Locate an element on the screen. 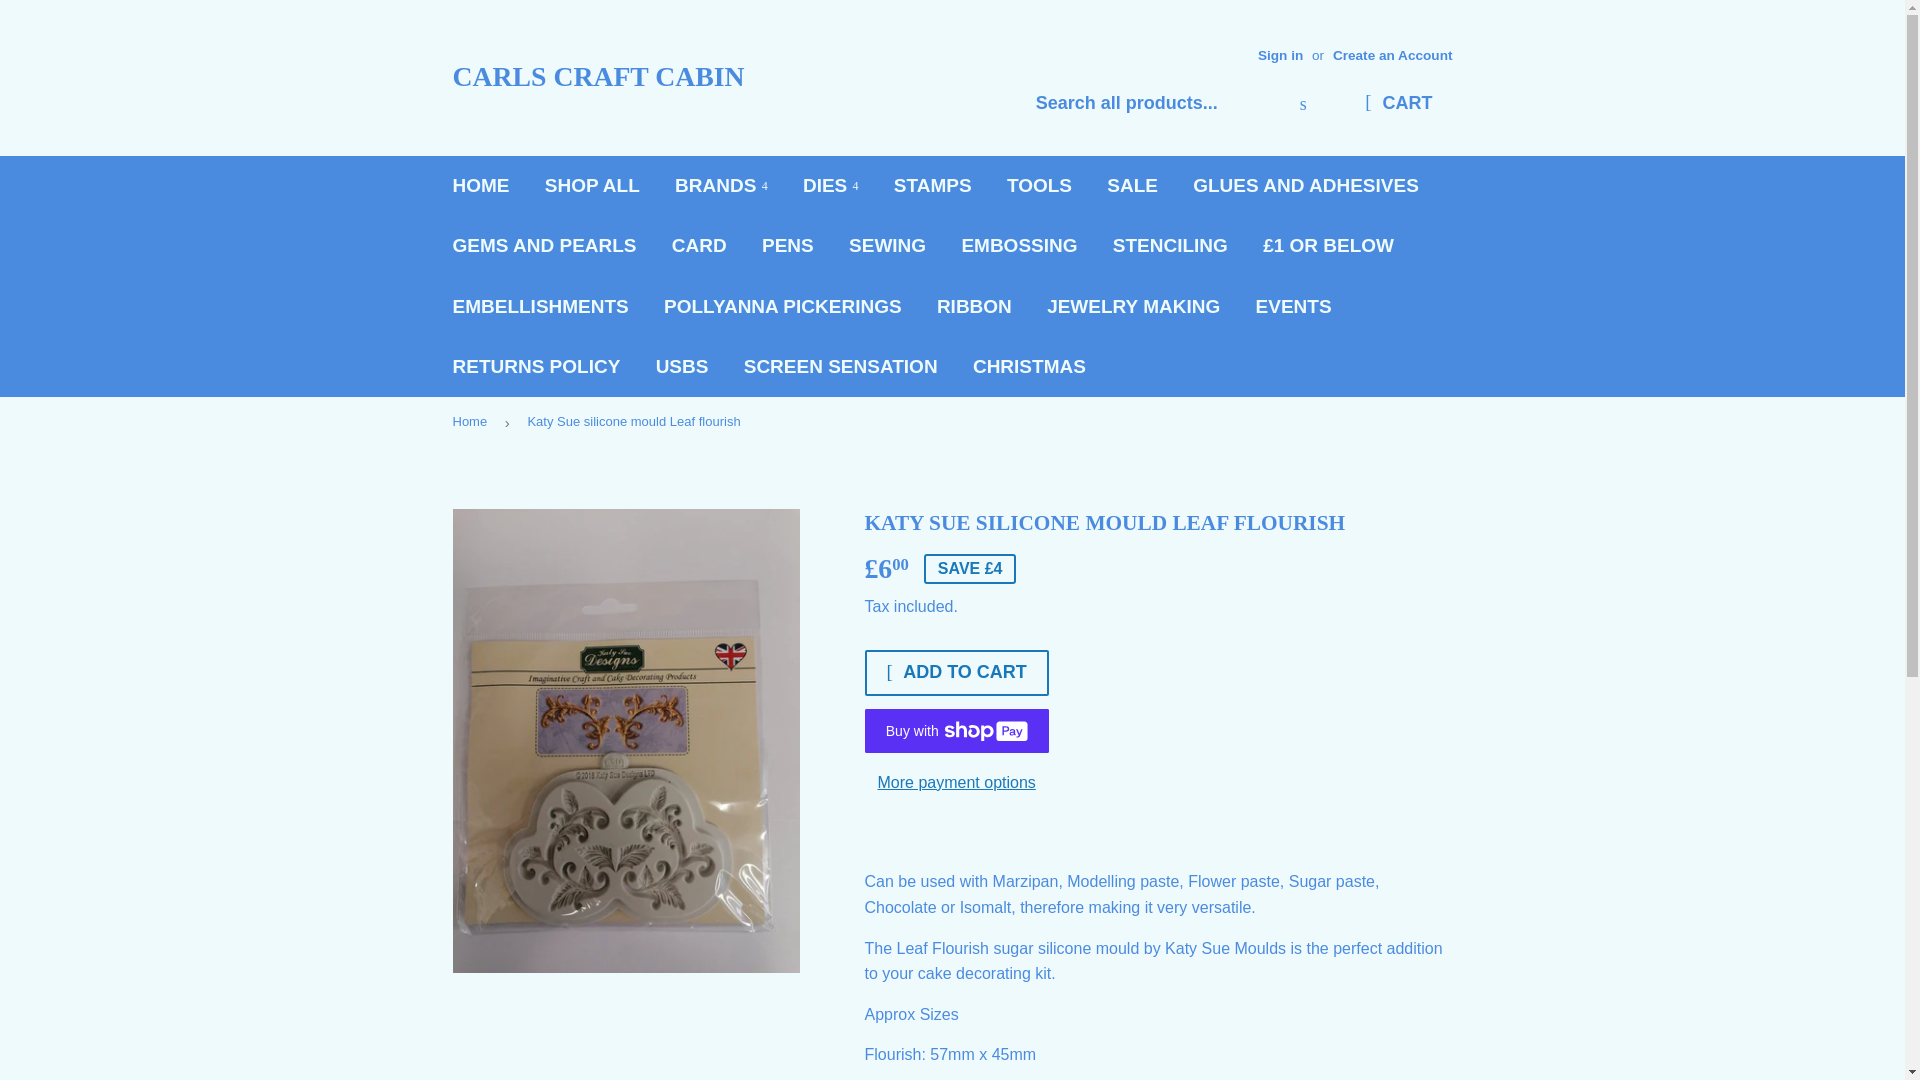 The height and width of the screenshot is (1080, 1920). CARLS CRAFT CABIN is located at coordinates (702, 78).